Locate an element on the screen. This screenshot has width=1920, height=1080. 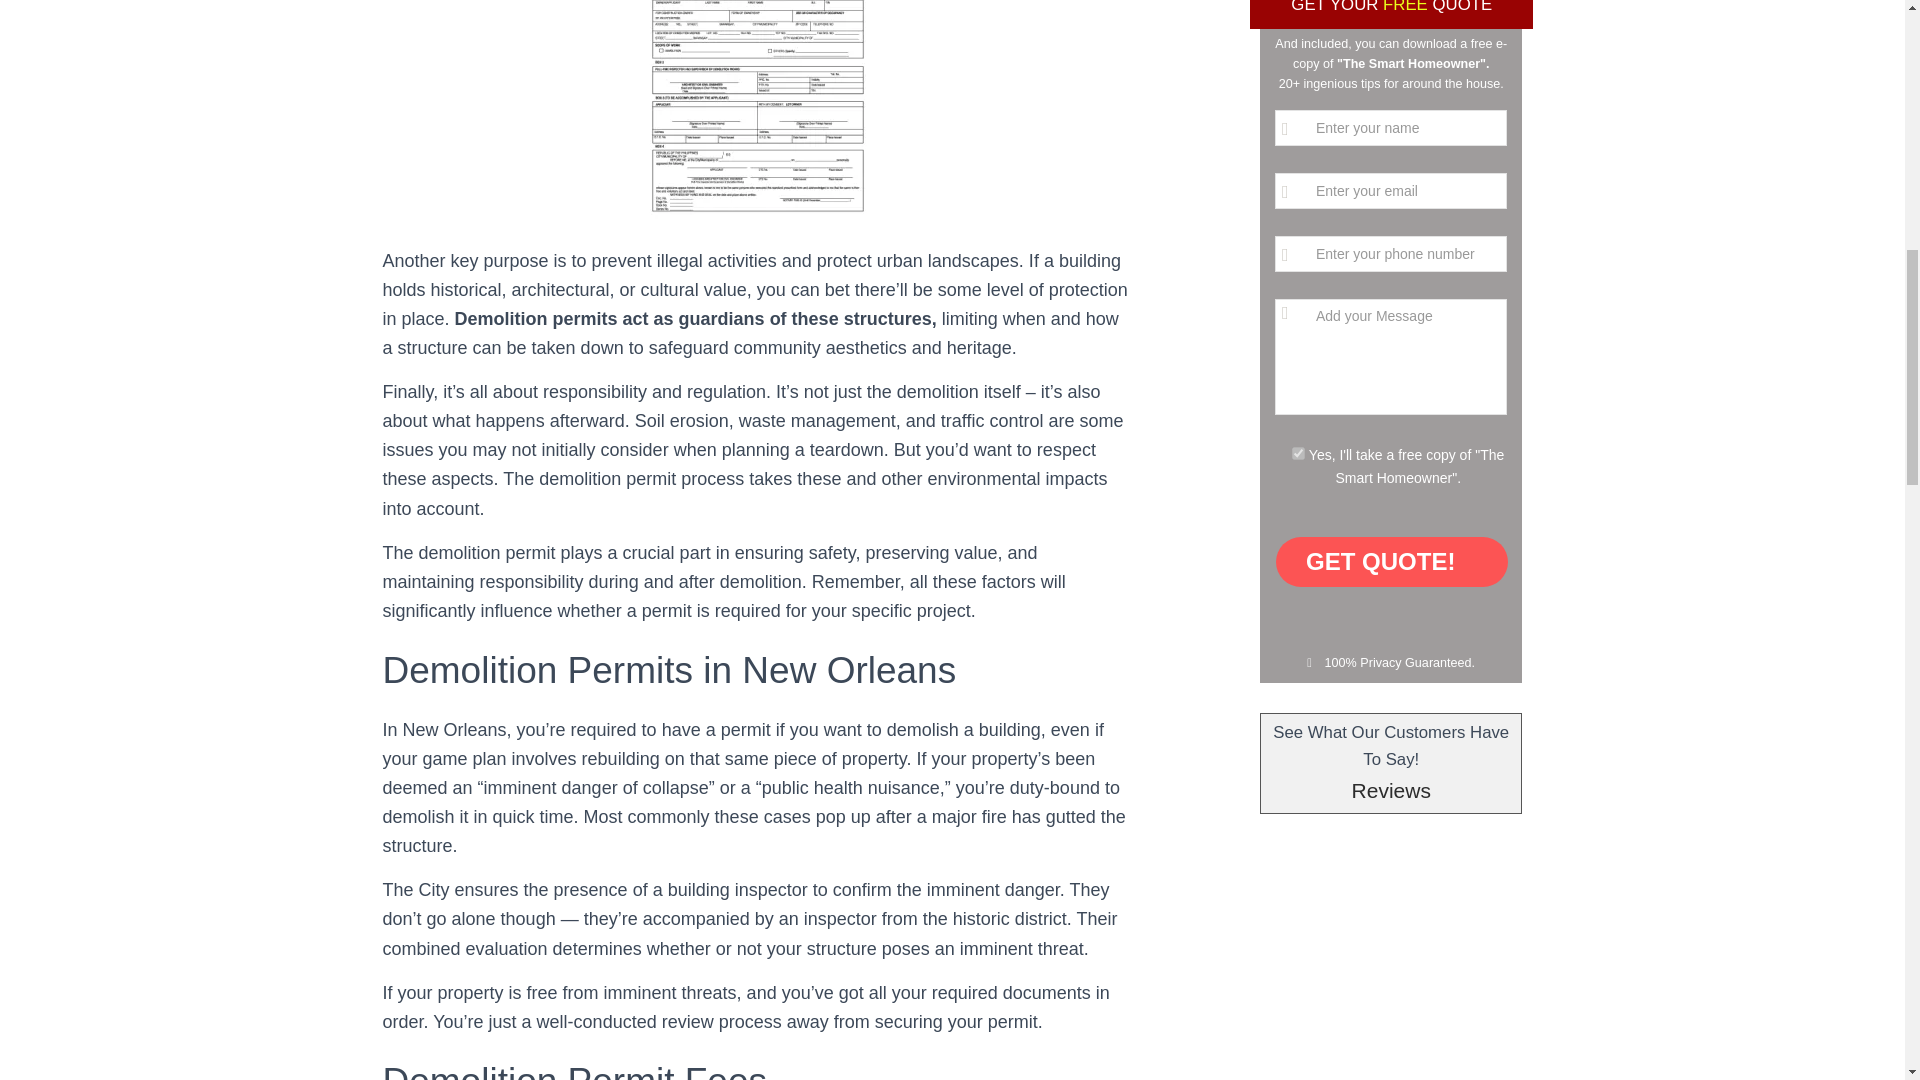
Yes, I'll take a free copy of "The Smart Homeowner". is located at coordinates (1298, 454).